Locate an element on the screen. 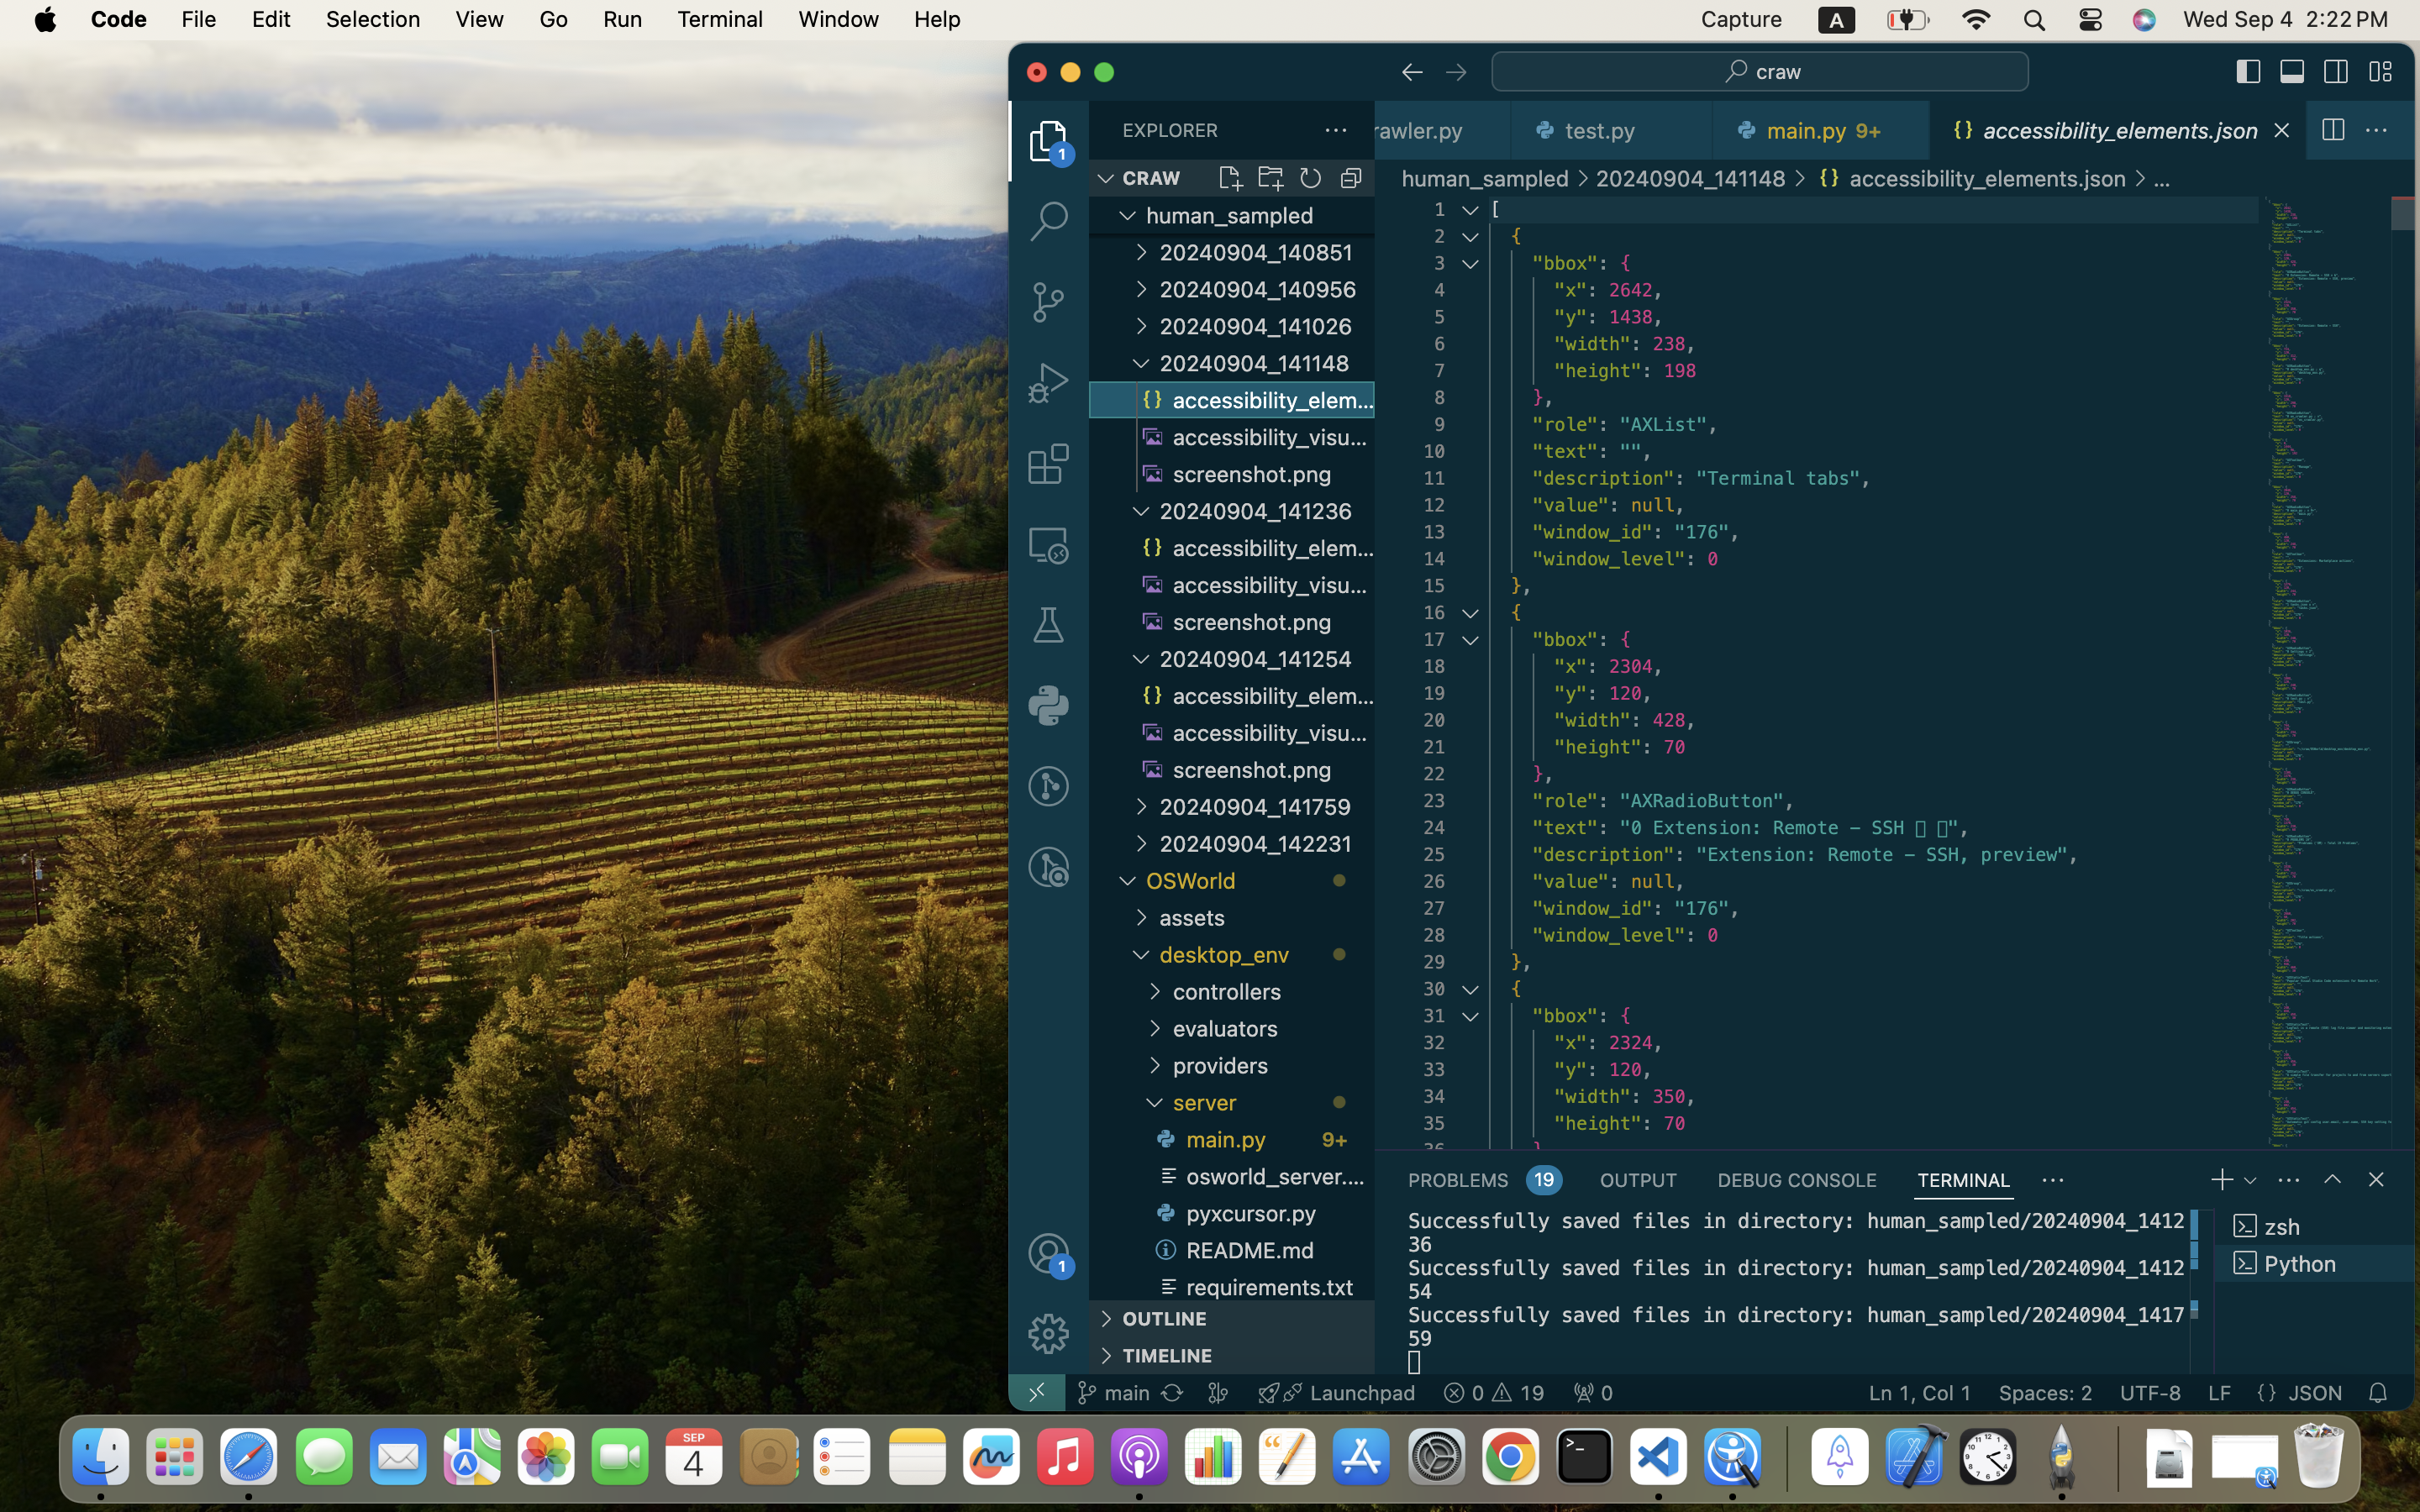 The height and width of the screenshot is (1512, 2420). 20240904_141759 is located at coordinates (1267, 806).